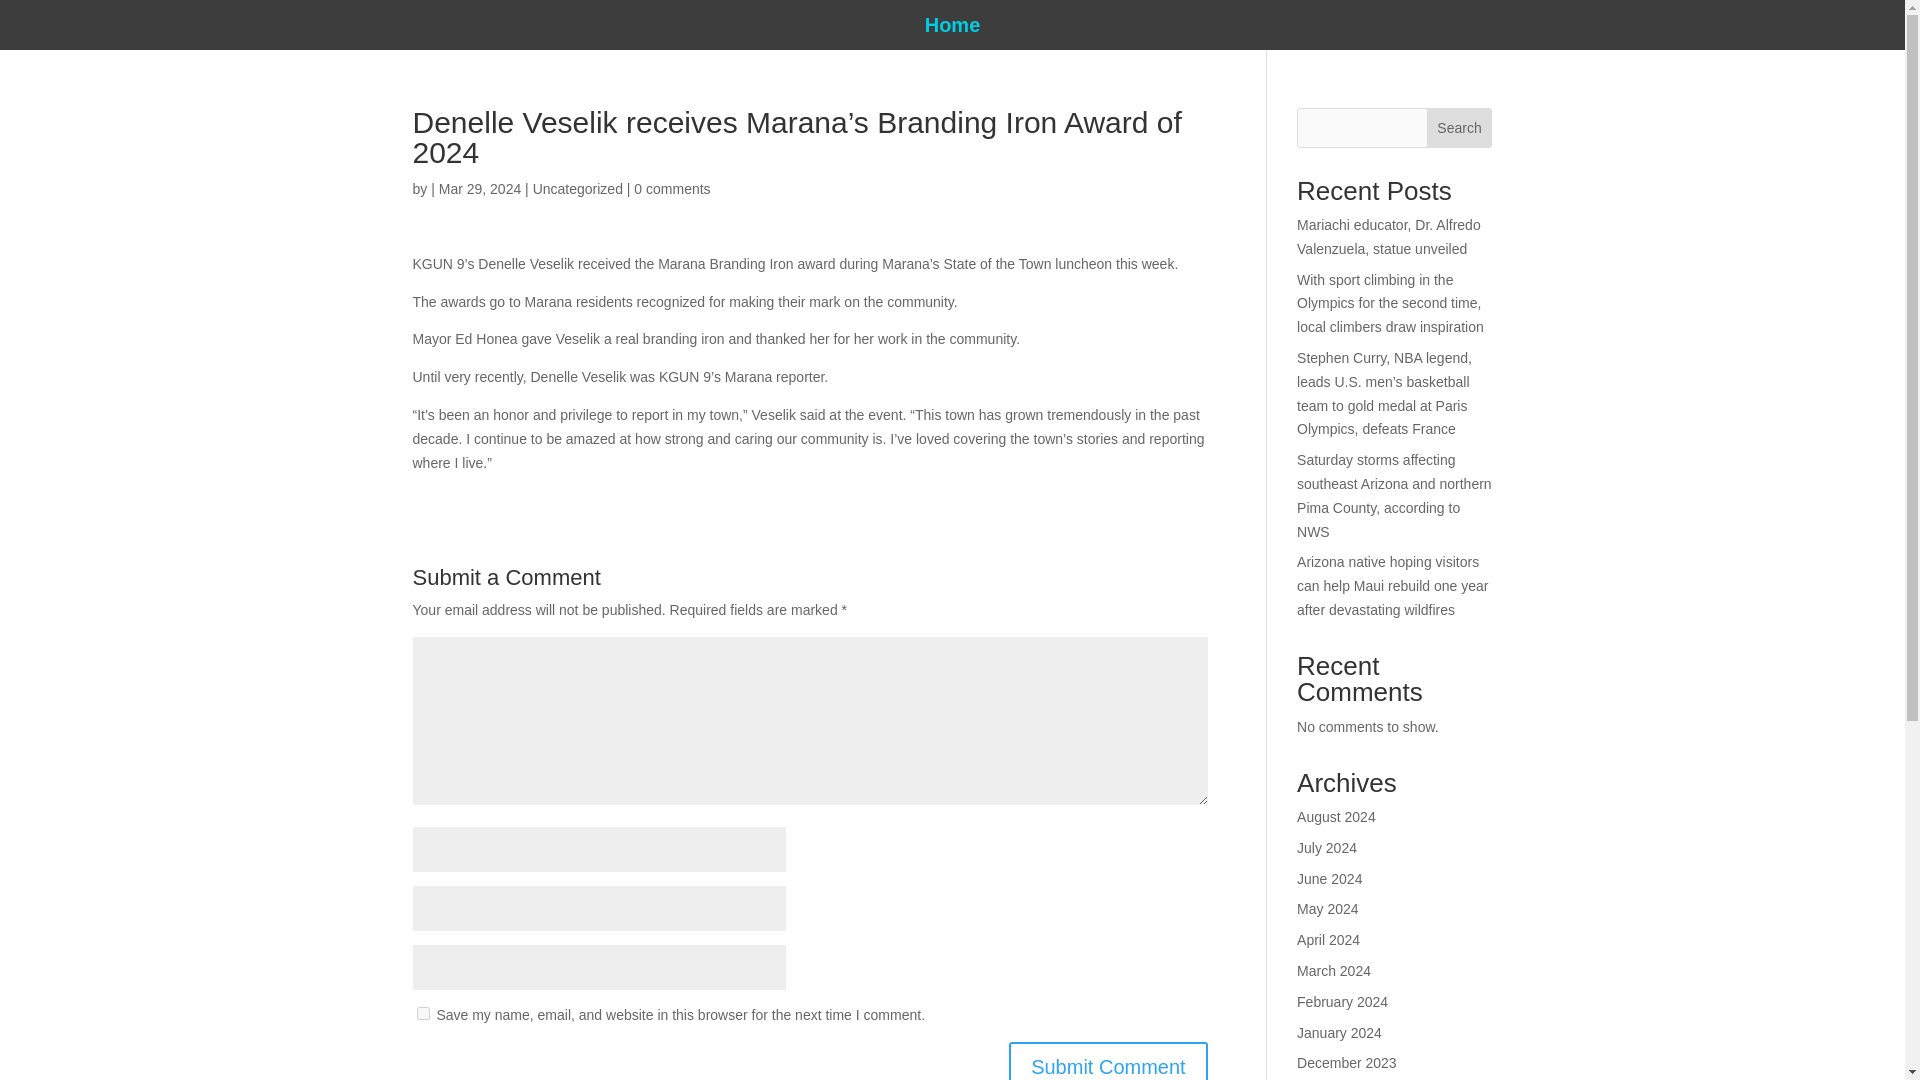 This screenshot has width=1920, height=1080. I want to click on May 2024, so click(1327, 908).